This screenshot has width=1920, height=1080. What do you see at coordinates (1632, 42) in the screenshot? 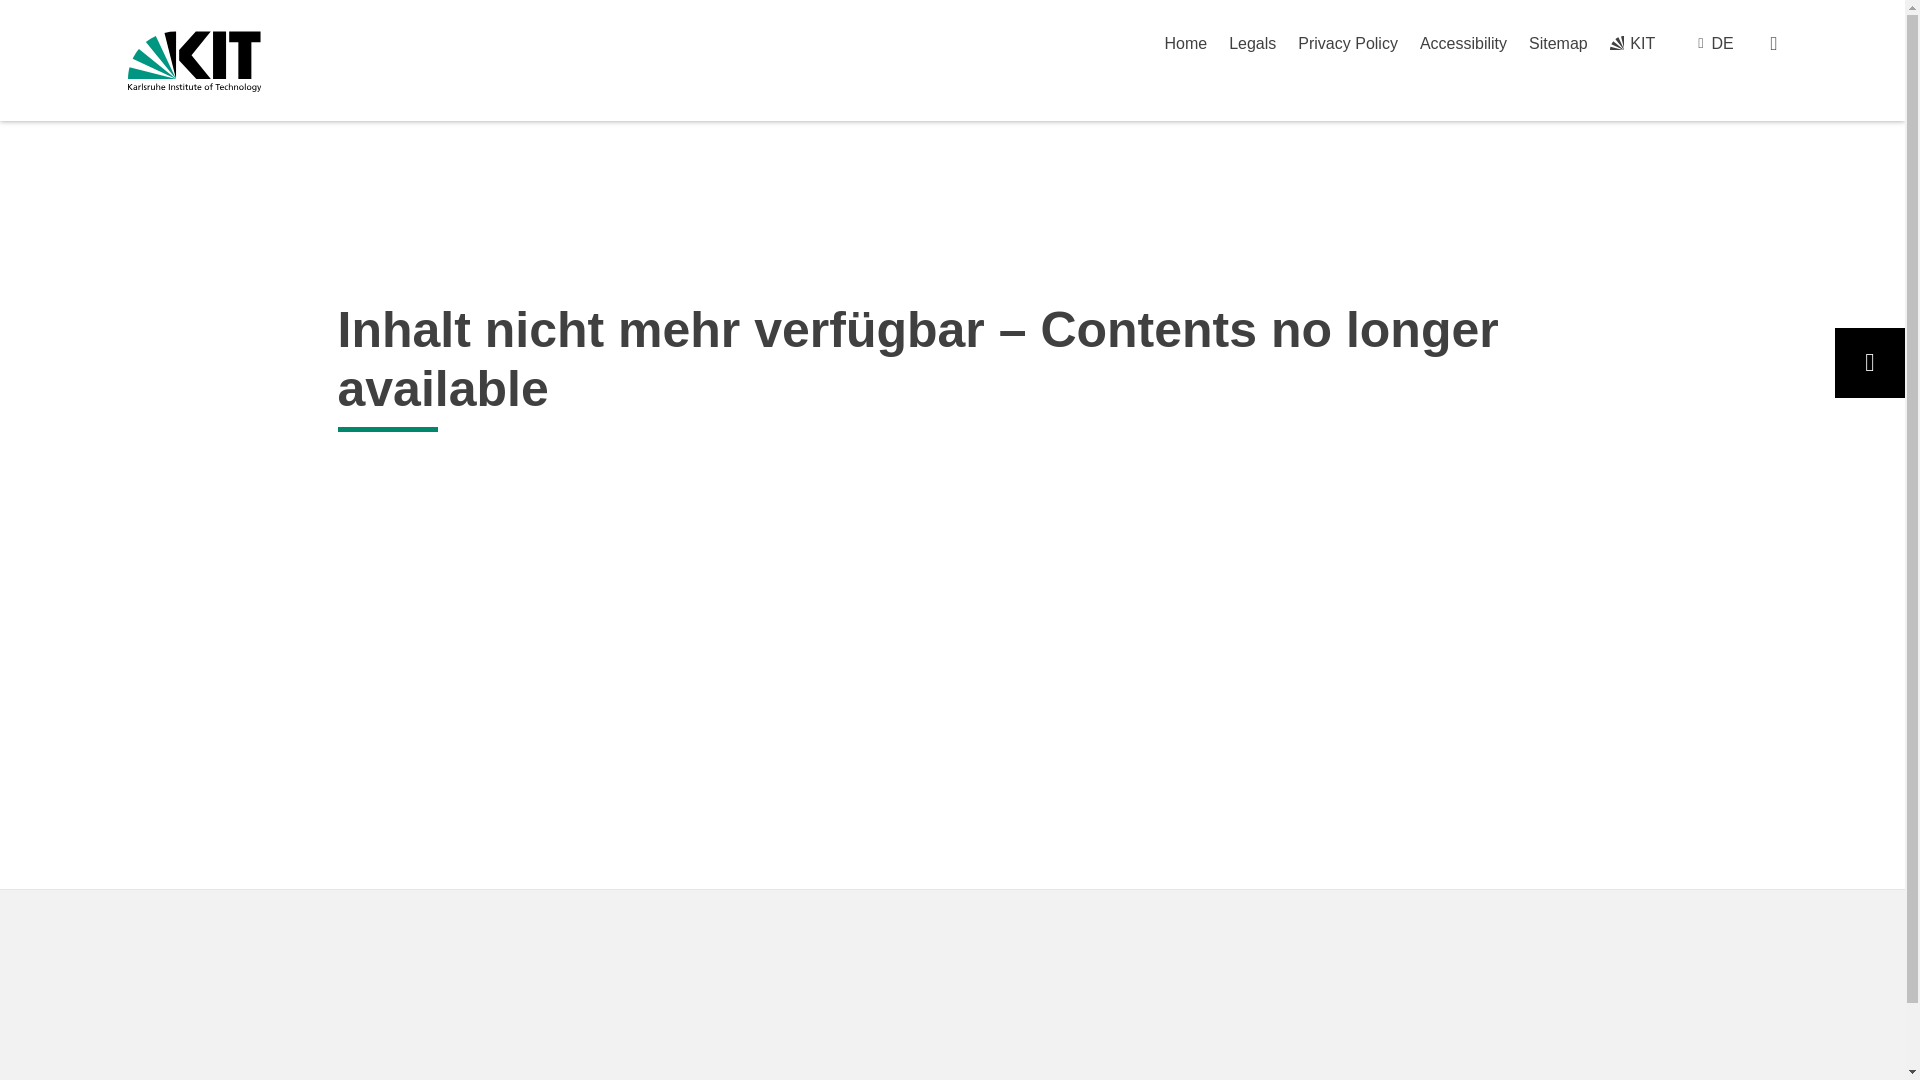
I see `KIT` at bounding box center [1632, 42].